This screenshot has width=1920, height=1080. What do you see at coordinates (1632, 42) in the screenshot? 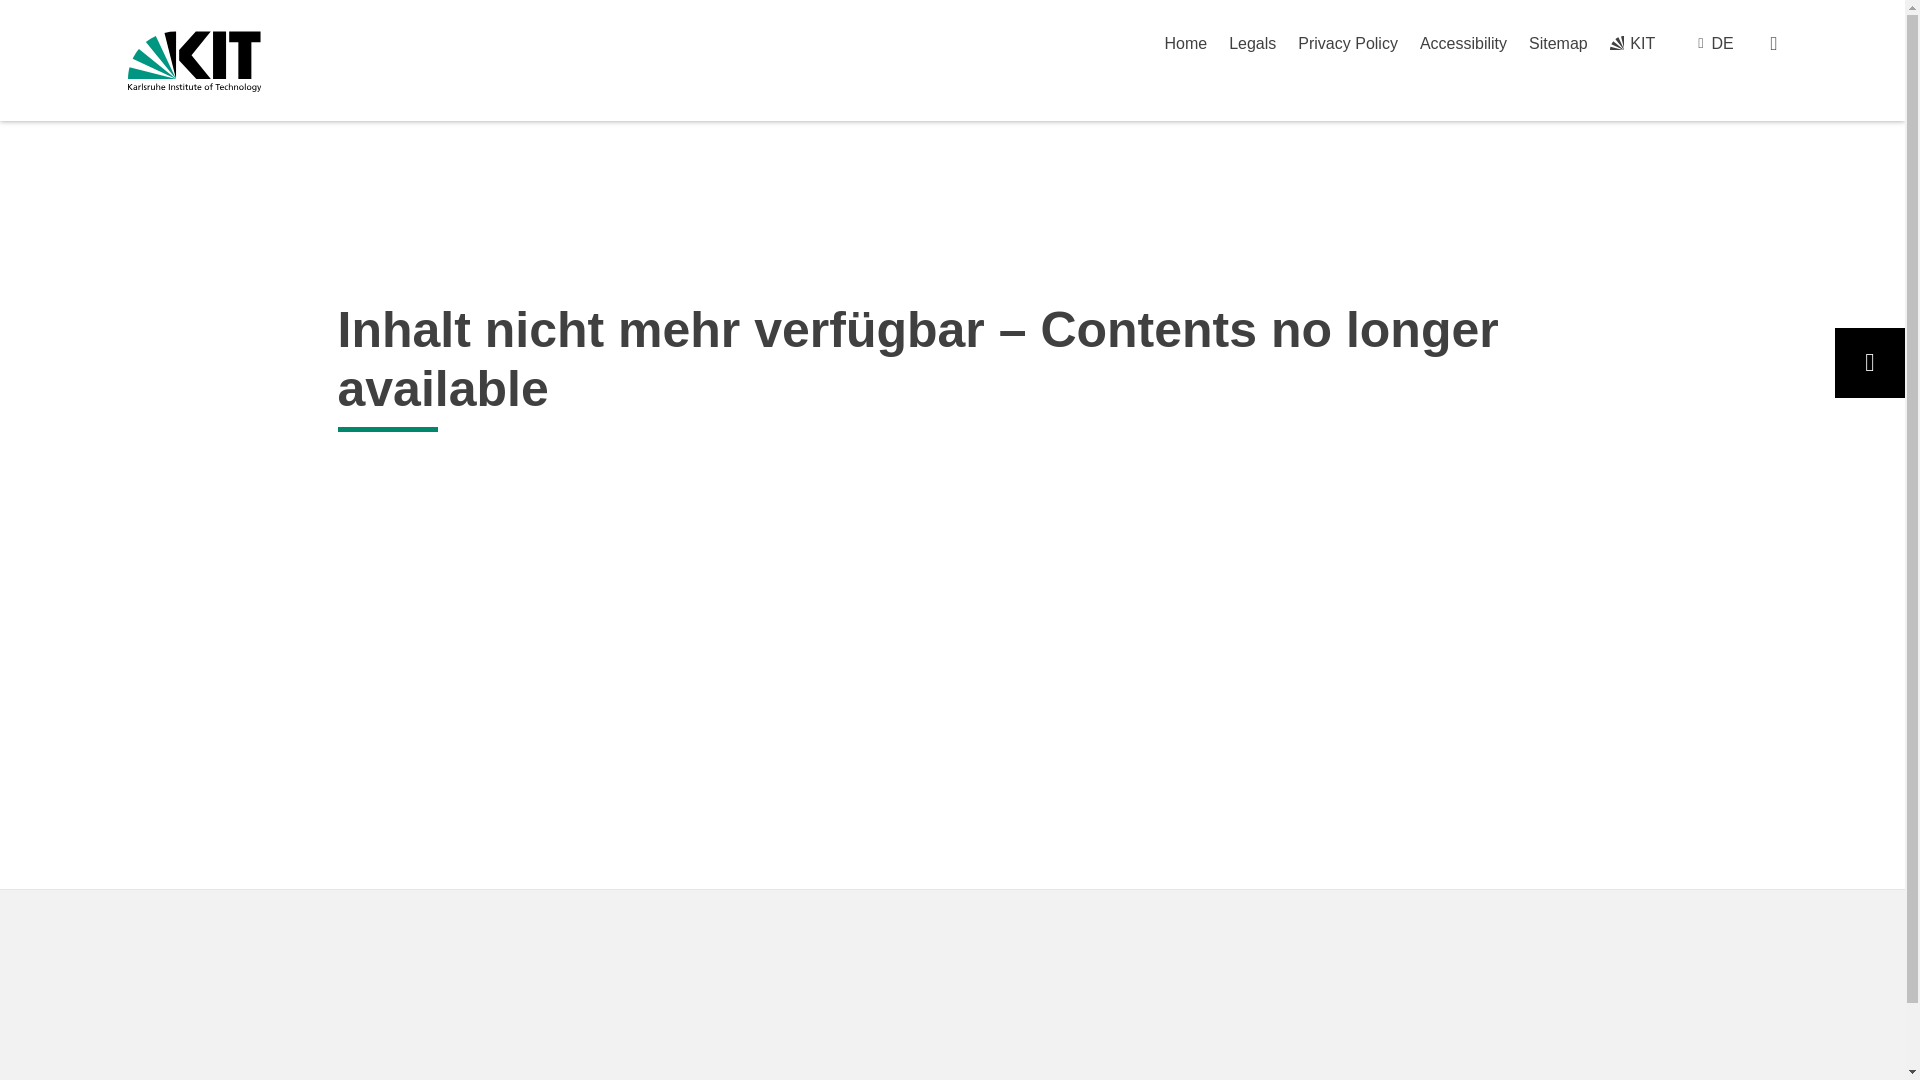
I see `KIT` at bounding box center [1632, 42].